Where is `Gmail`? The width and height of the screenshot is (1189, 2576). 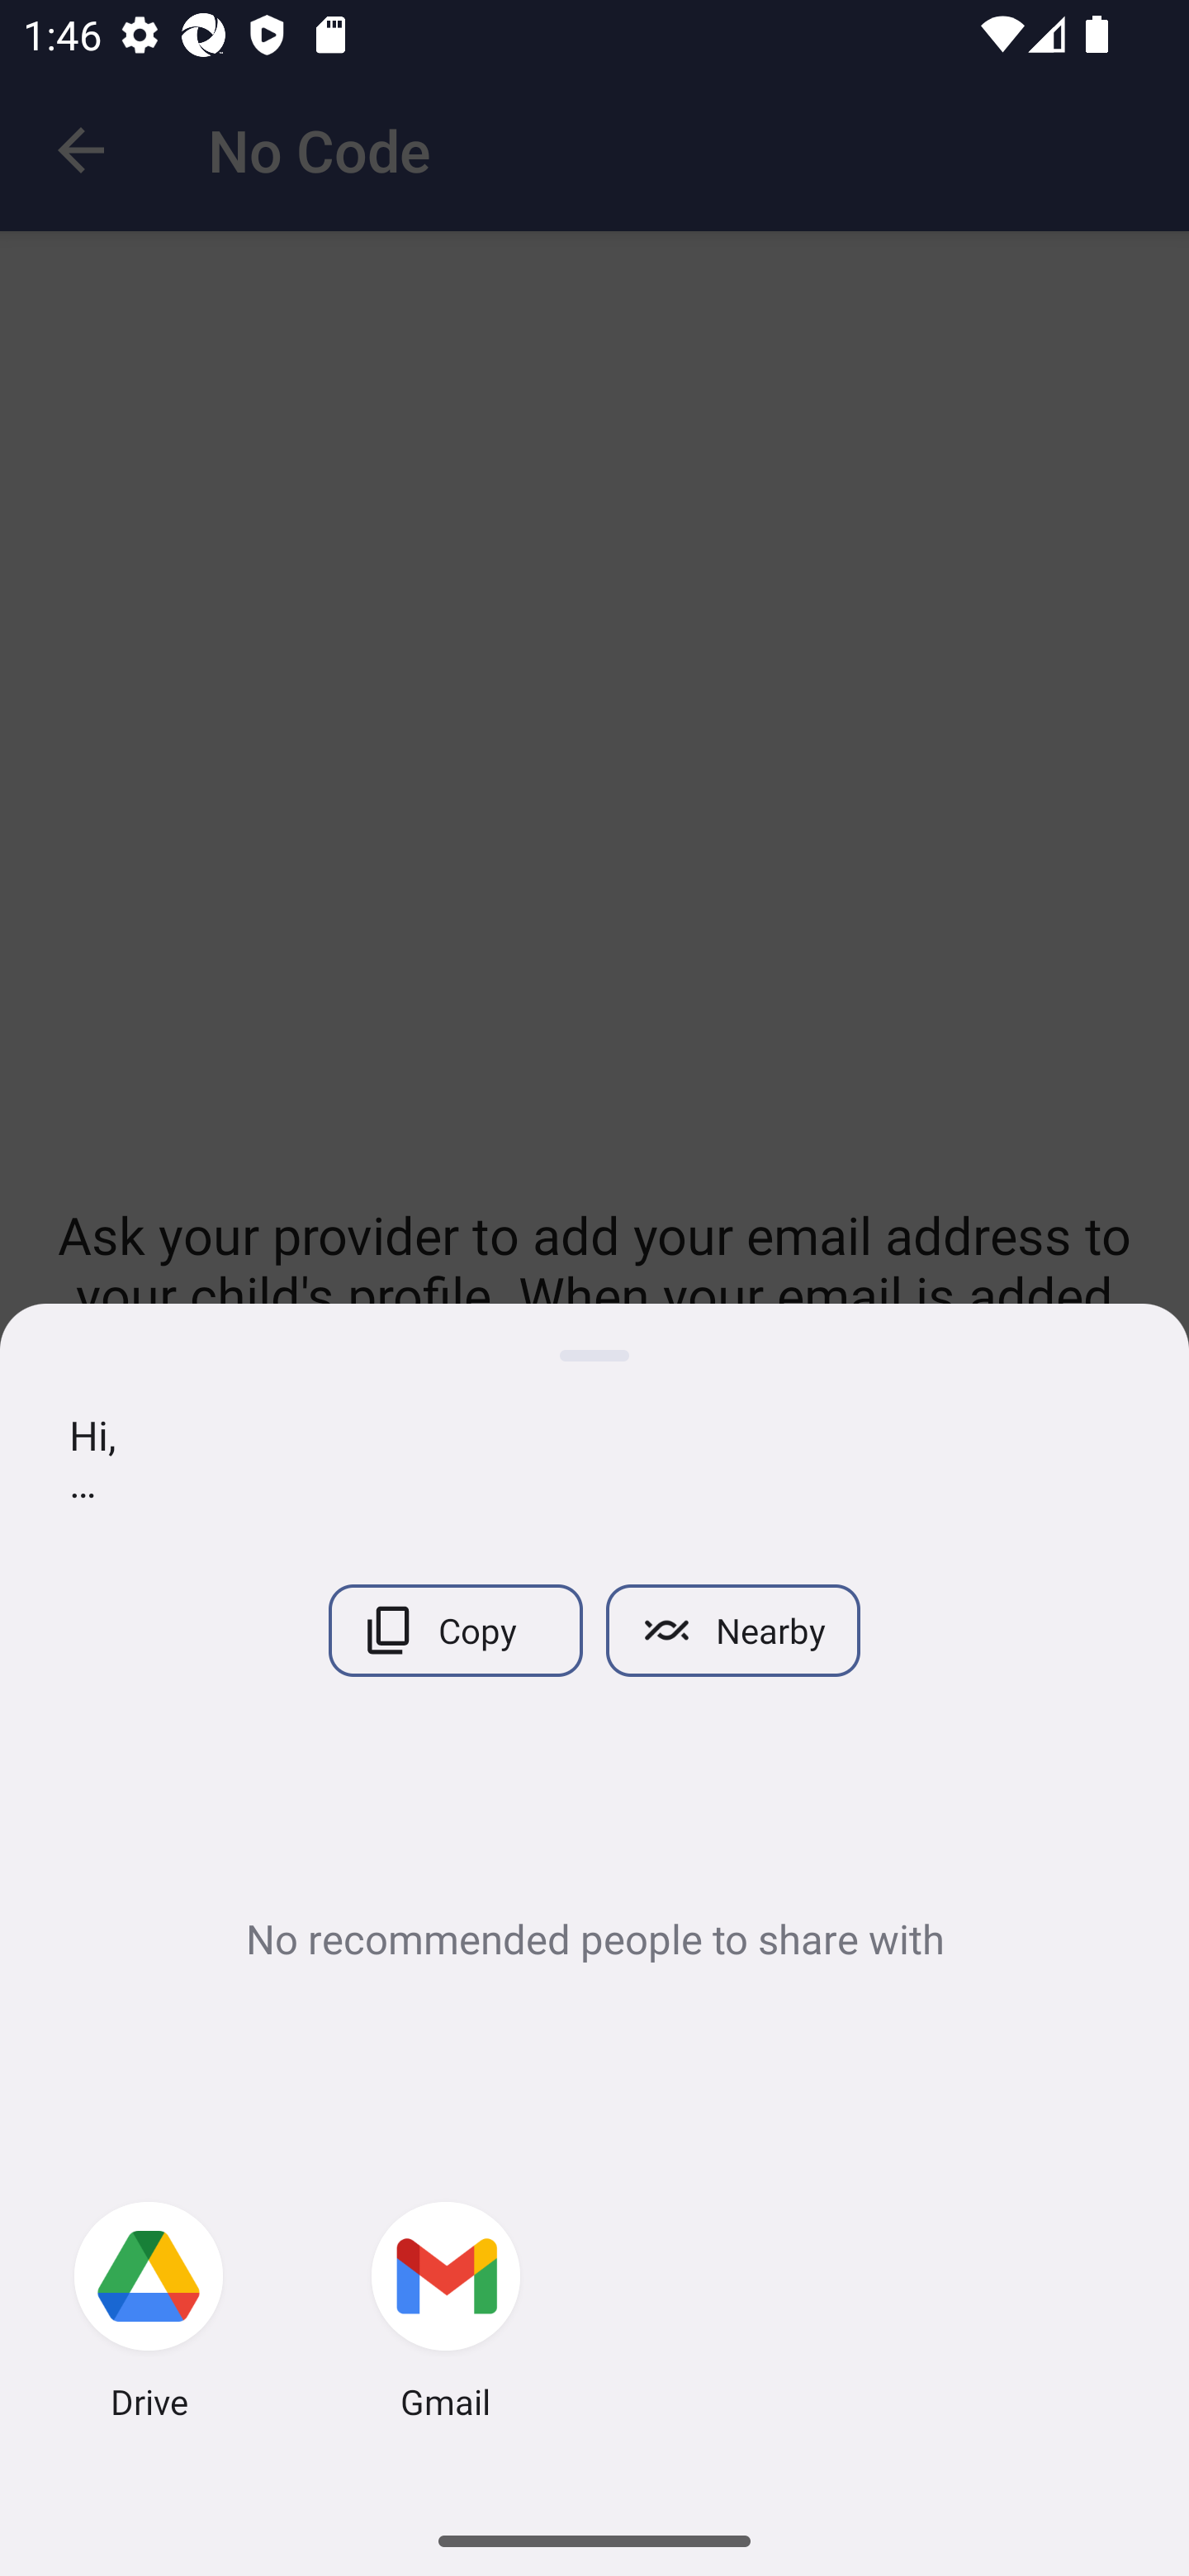
Gmail is located at coordinates (446, 2315).